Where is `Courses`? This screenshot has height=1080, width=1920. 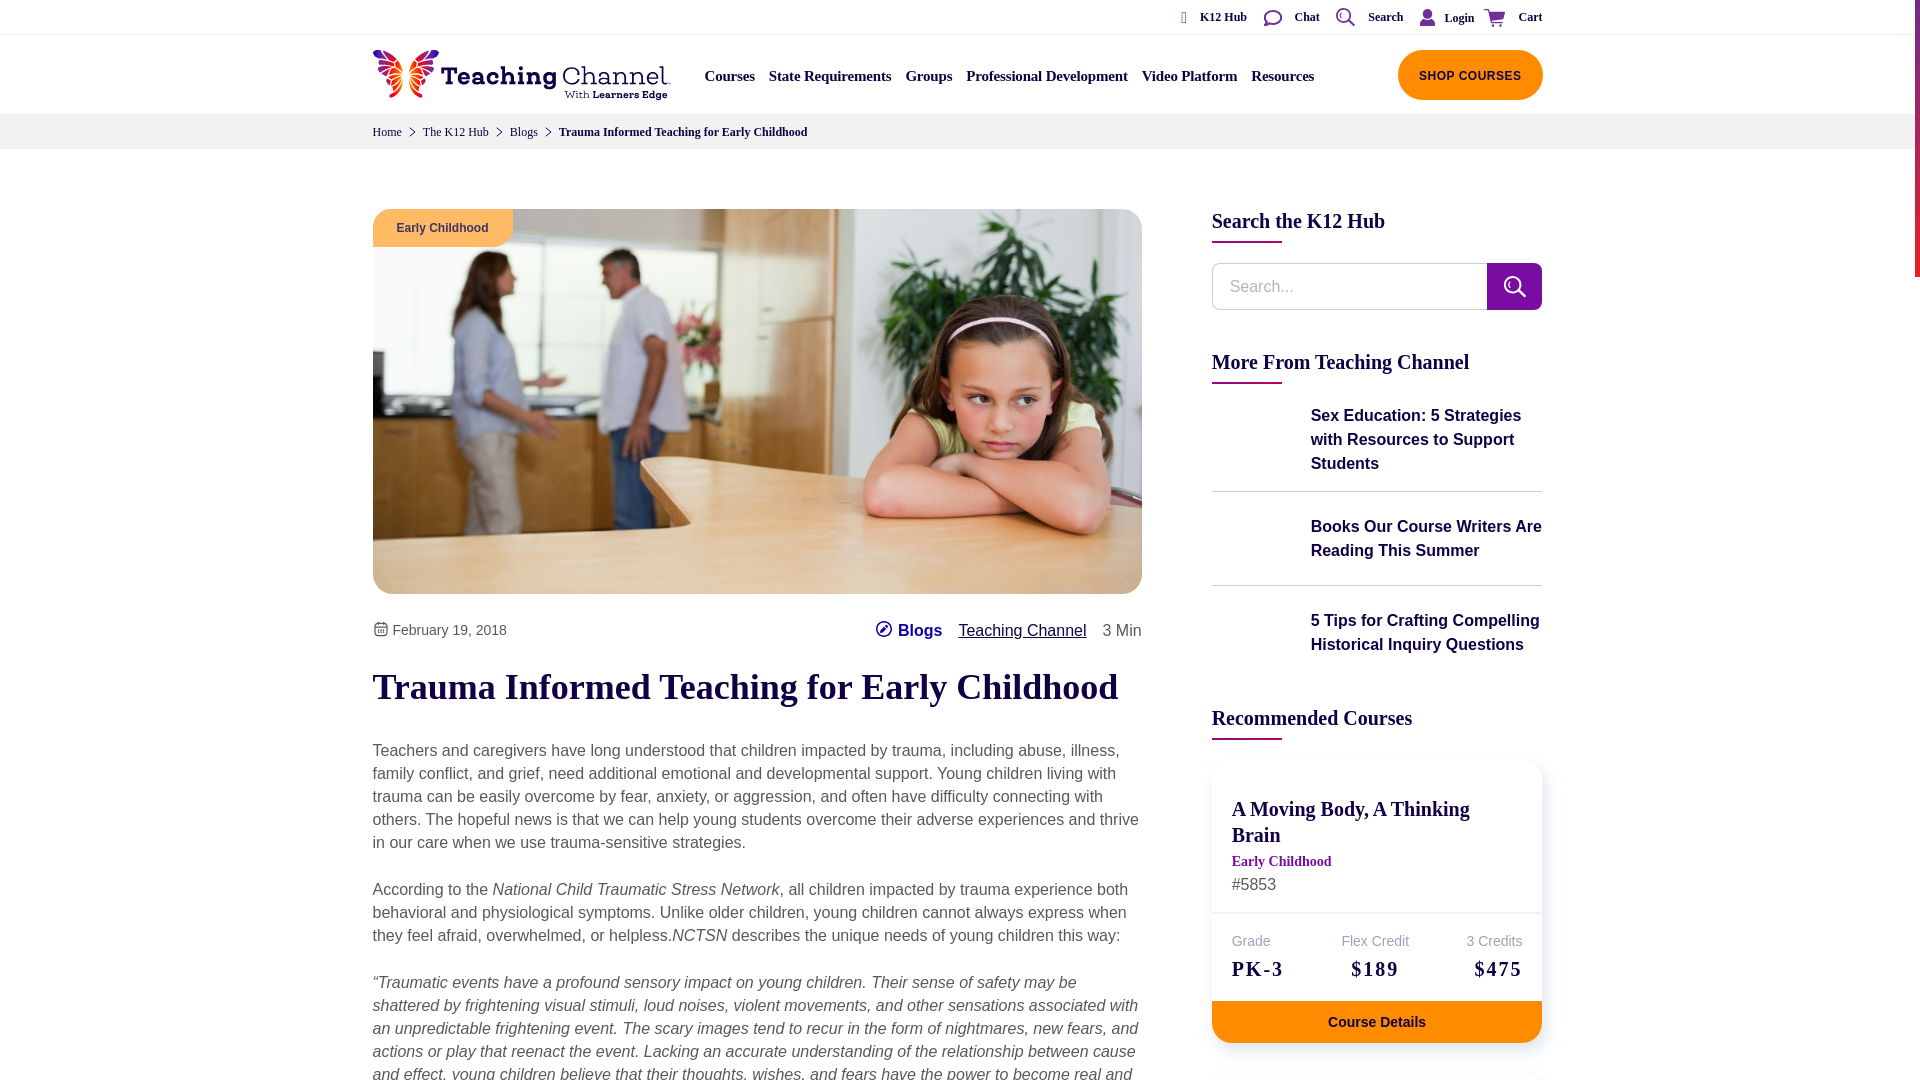 Courses is located at coordinates (730, 82).